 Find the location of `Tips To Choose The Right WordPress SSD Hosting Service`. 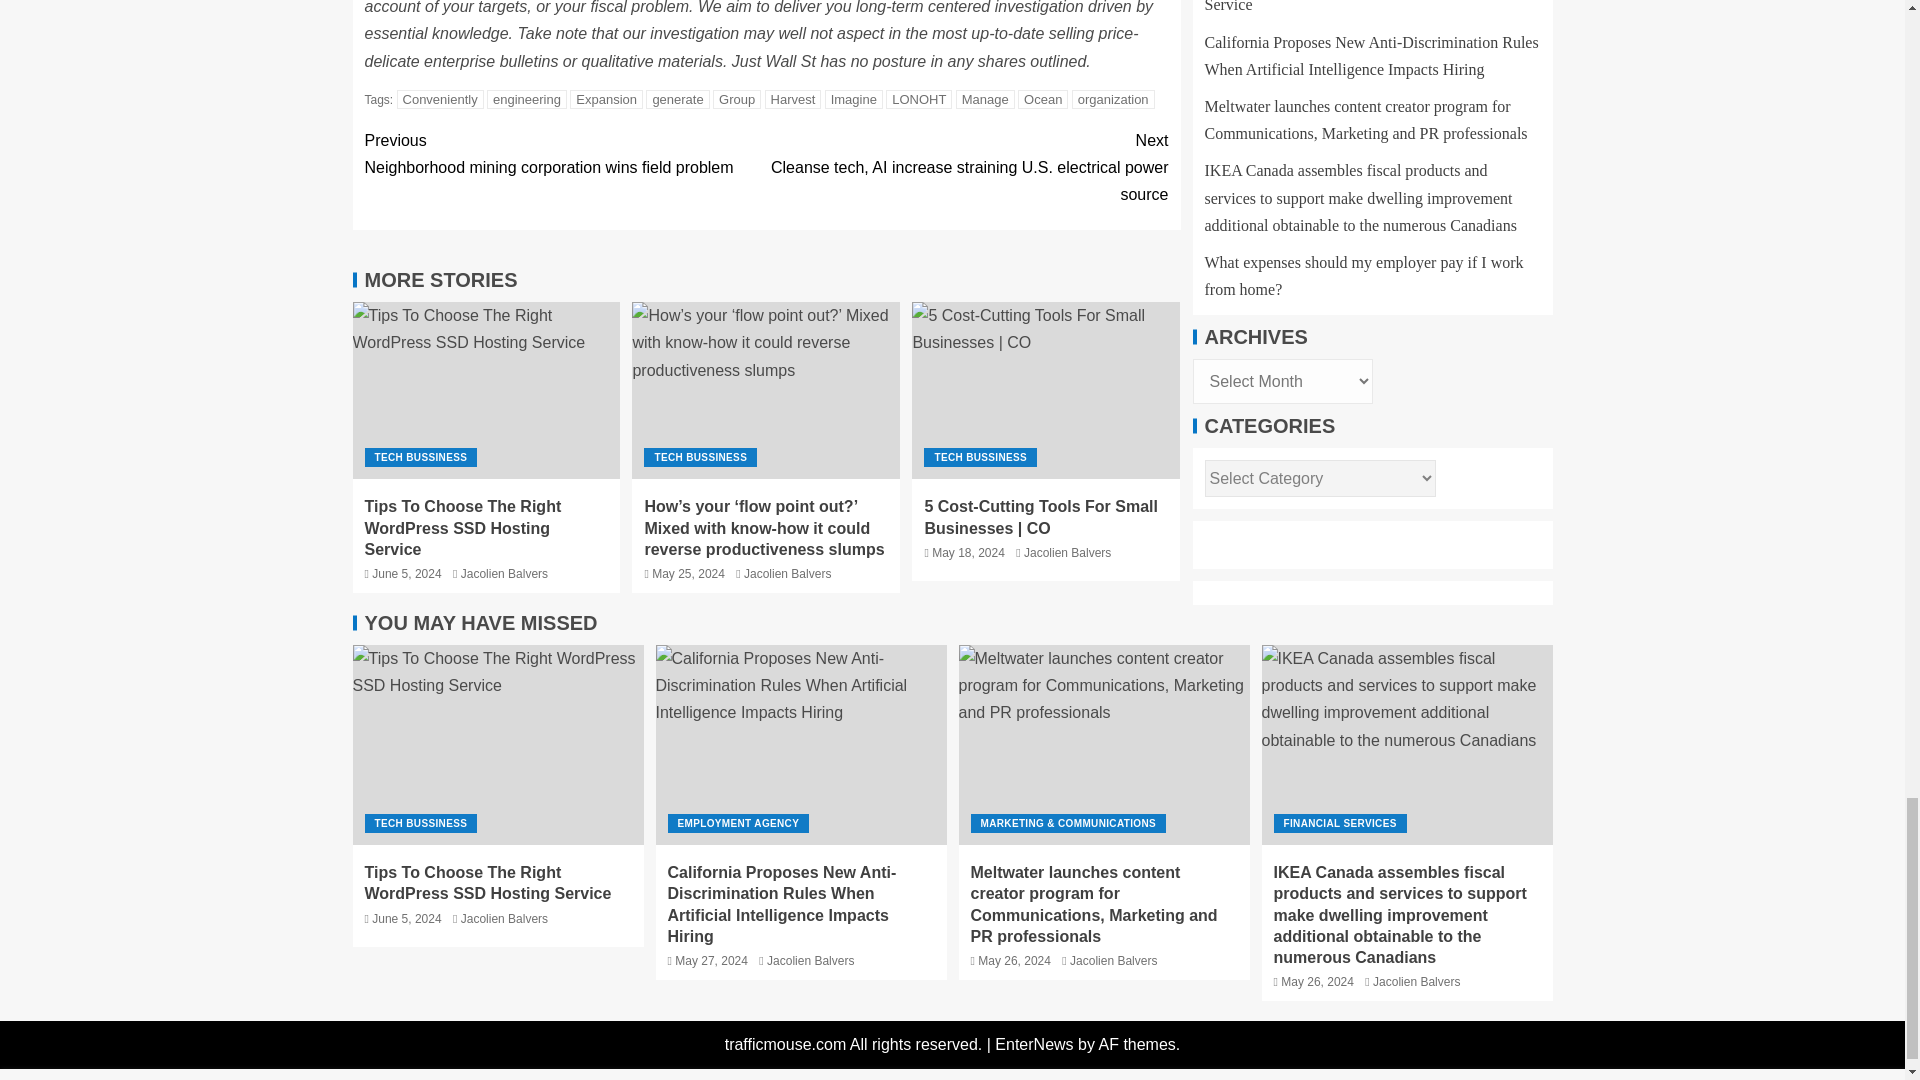

Tips To Choose The Right WordPress SSD Hosting Service is located at coordinates (486, 390).